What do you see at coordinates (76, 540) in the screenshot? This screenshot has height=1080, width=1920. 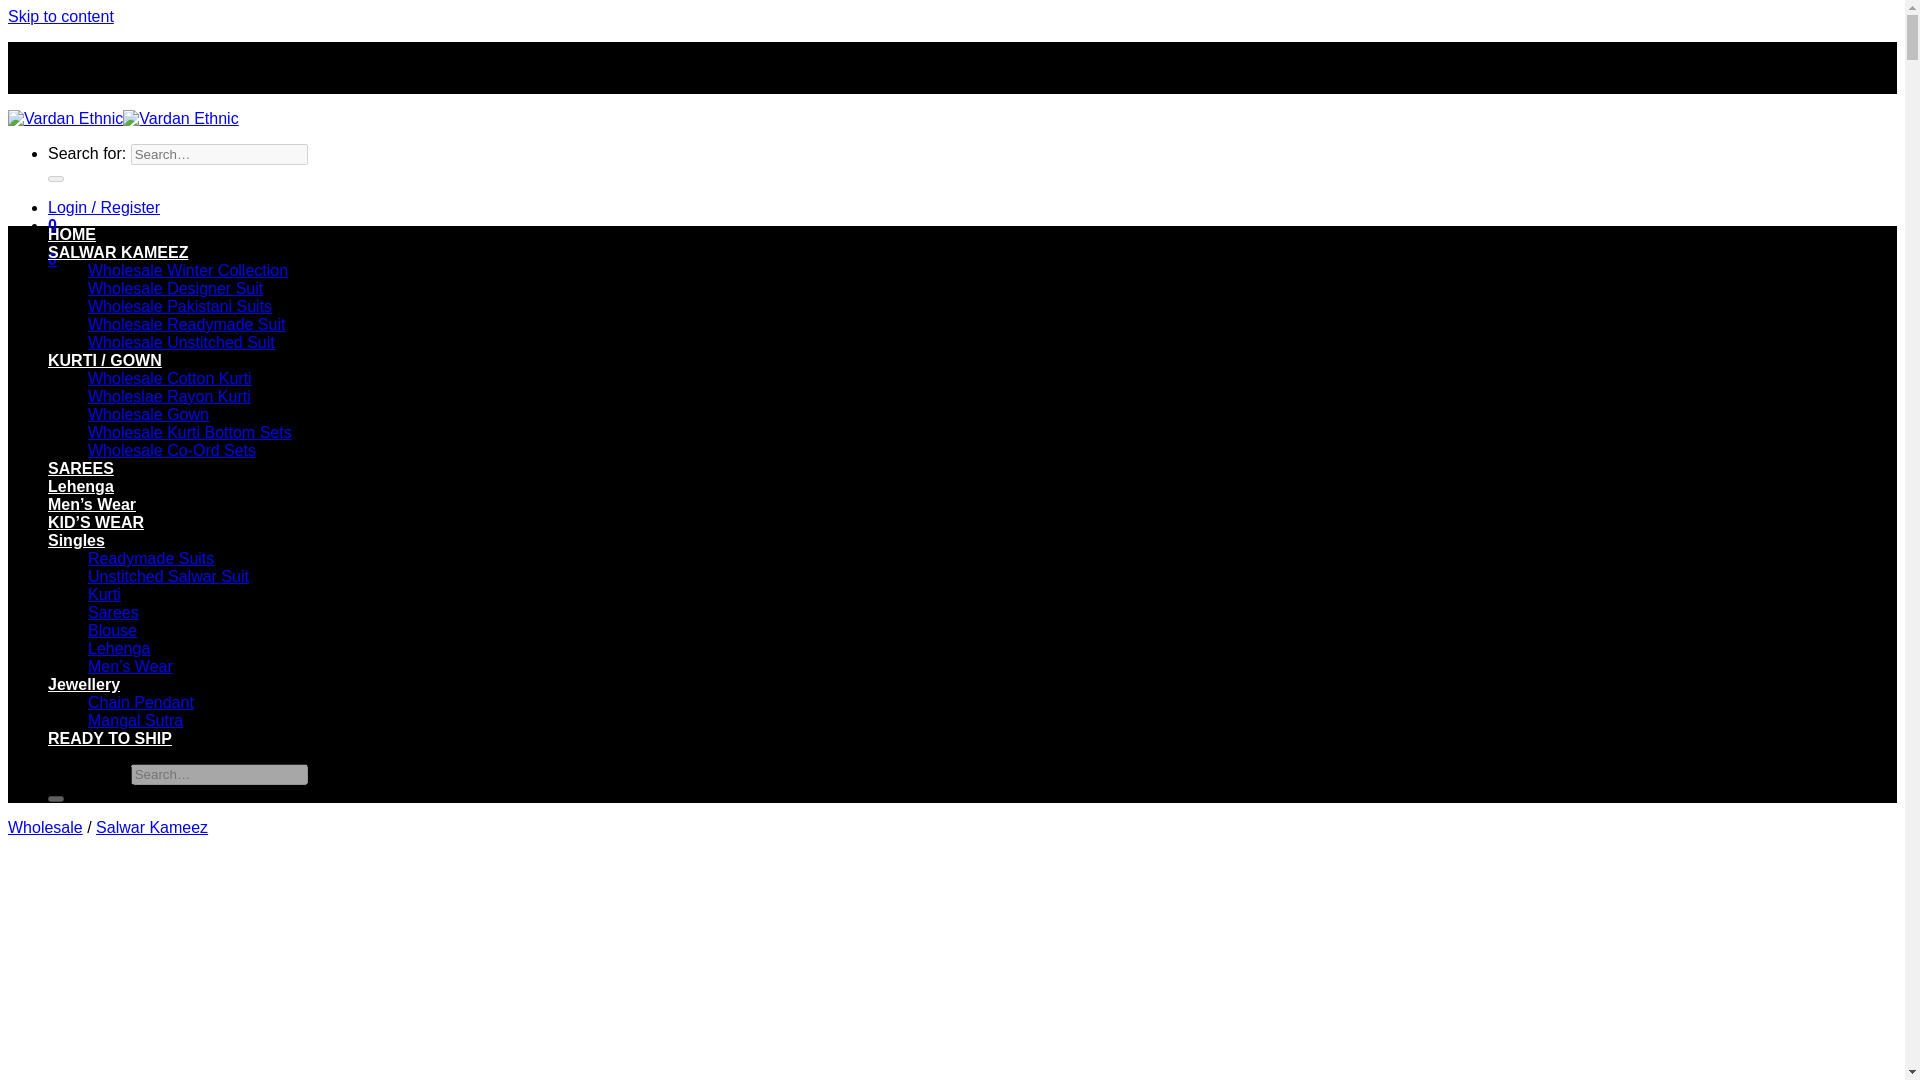 I see `Singles` at bounding box center [76, 540].